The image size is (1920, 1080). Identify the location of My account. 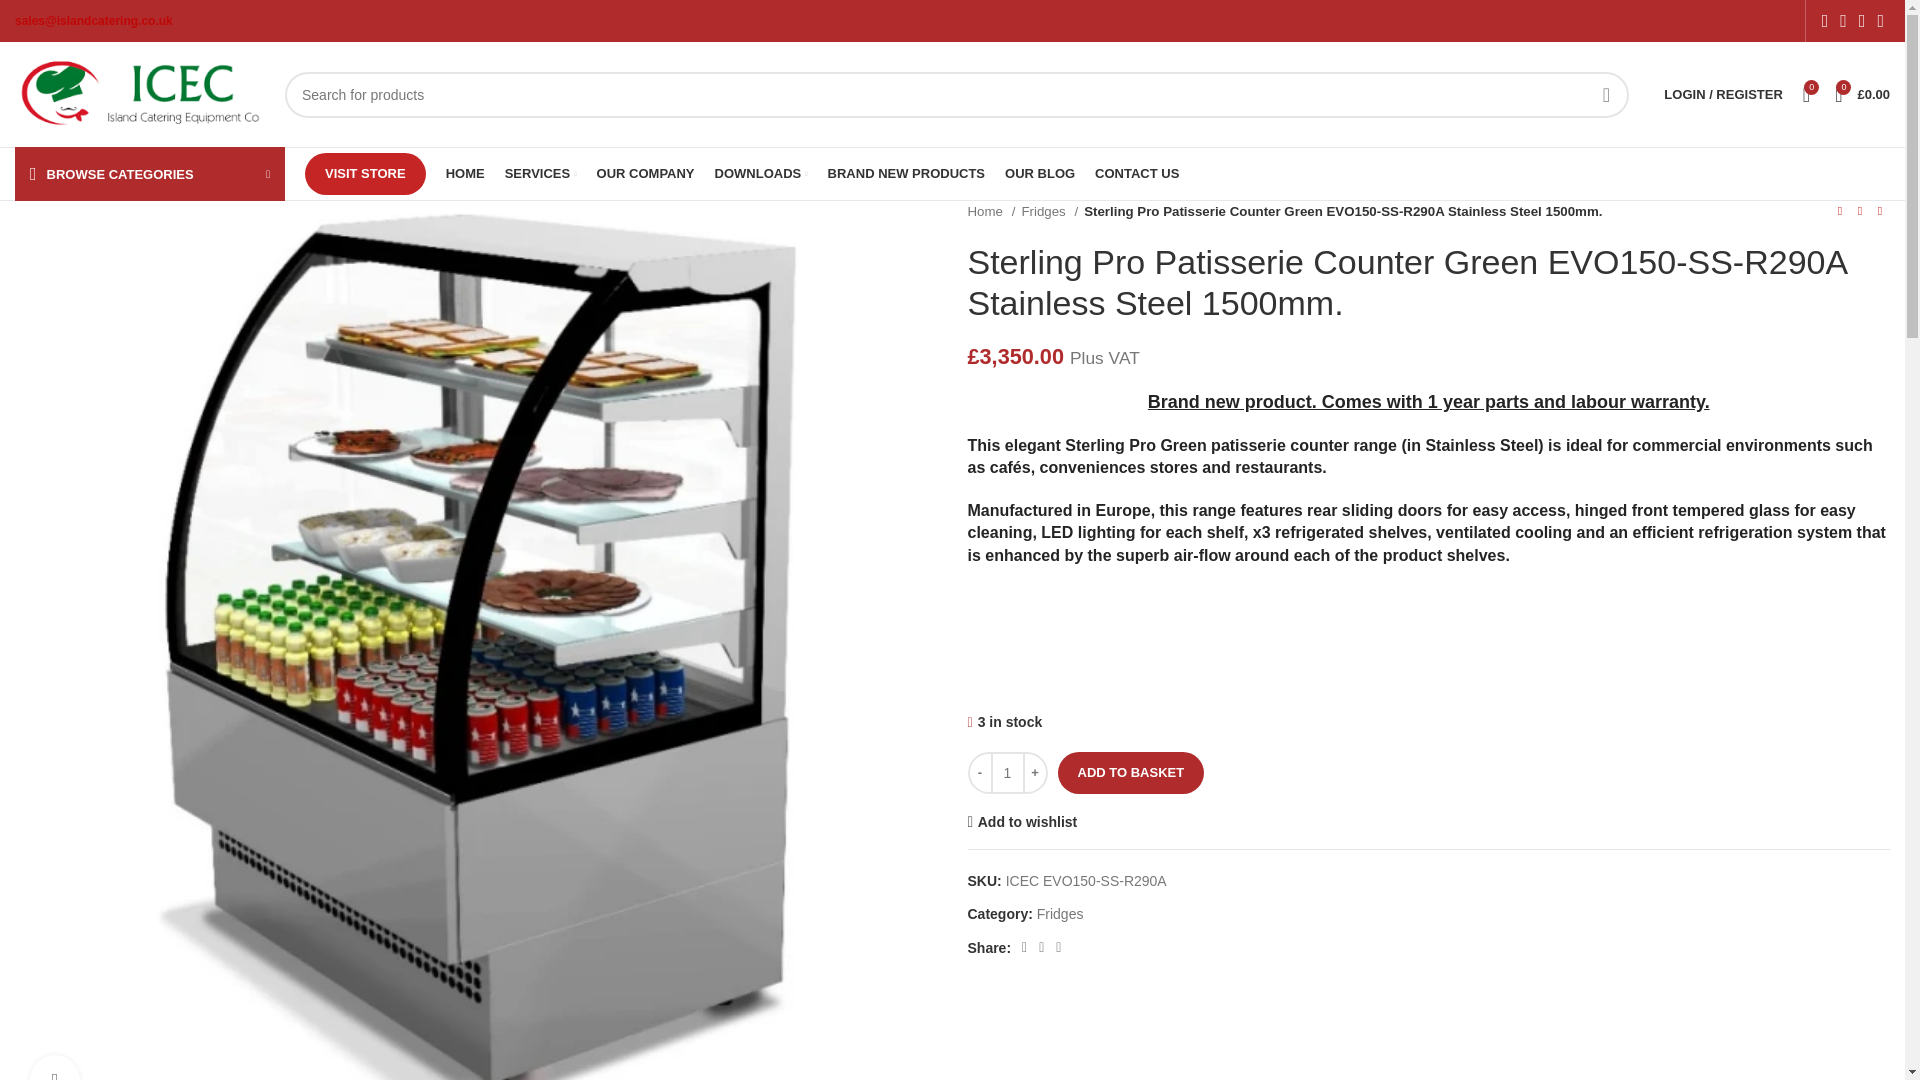
(1722, 94).